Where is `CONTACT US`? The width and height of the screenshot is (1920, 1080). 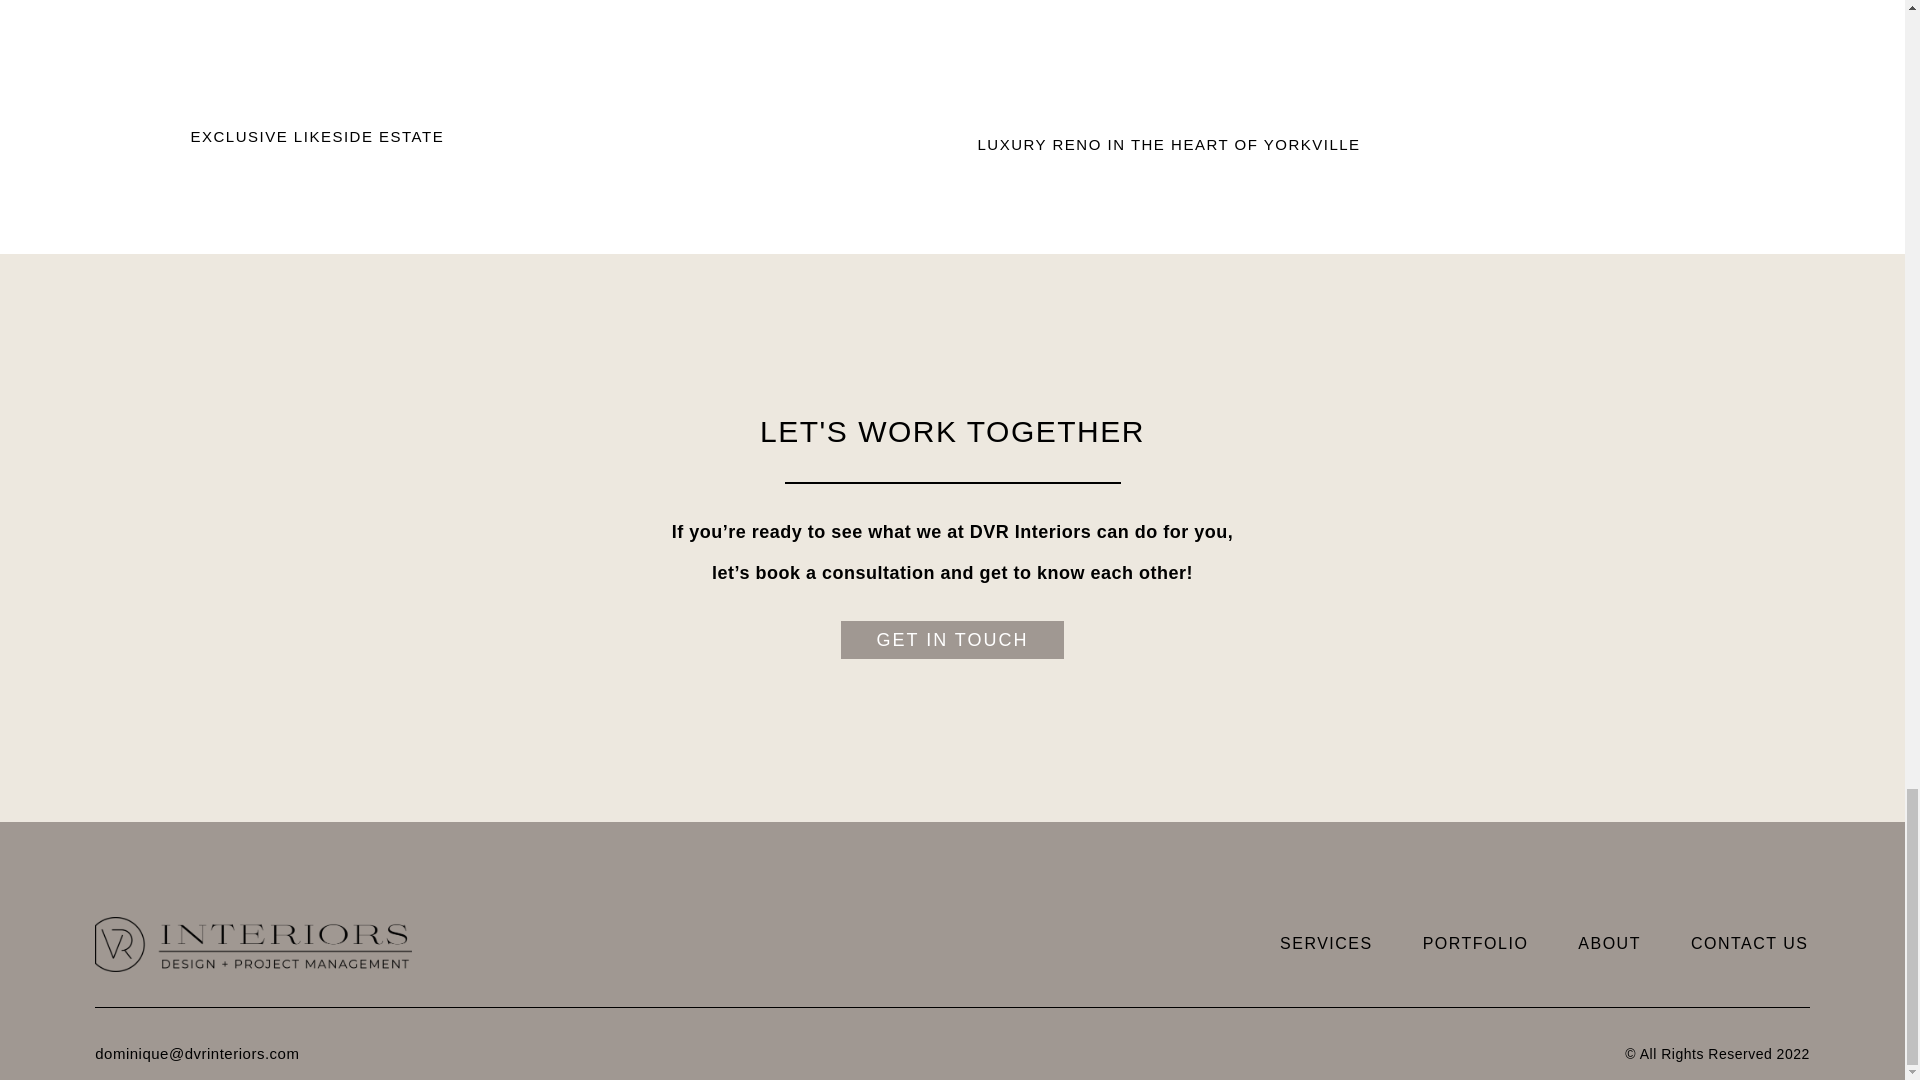
CONTACT US is located at coordinates (1750, 944).